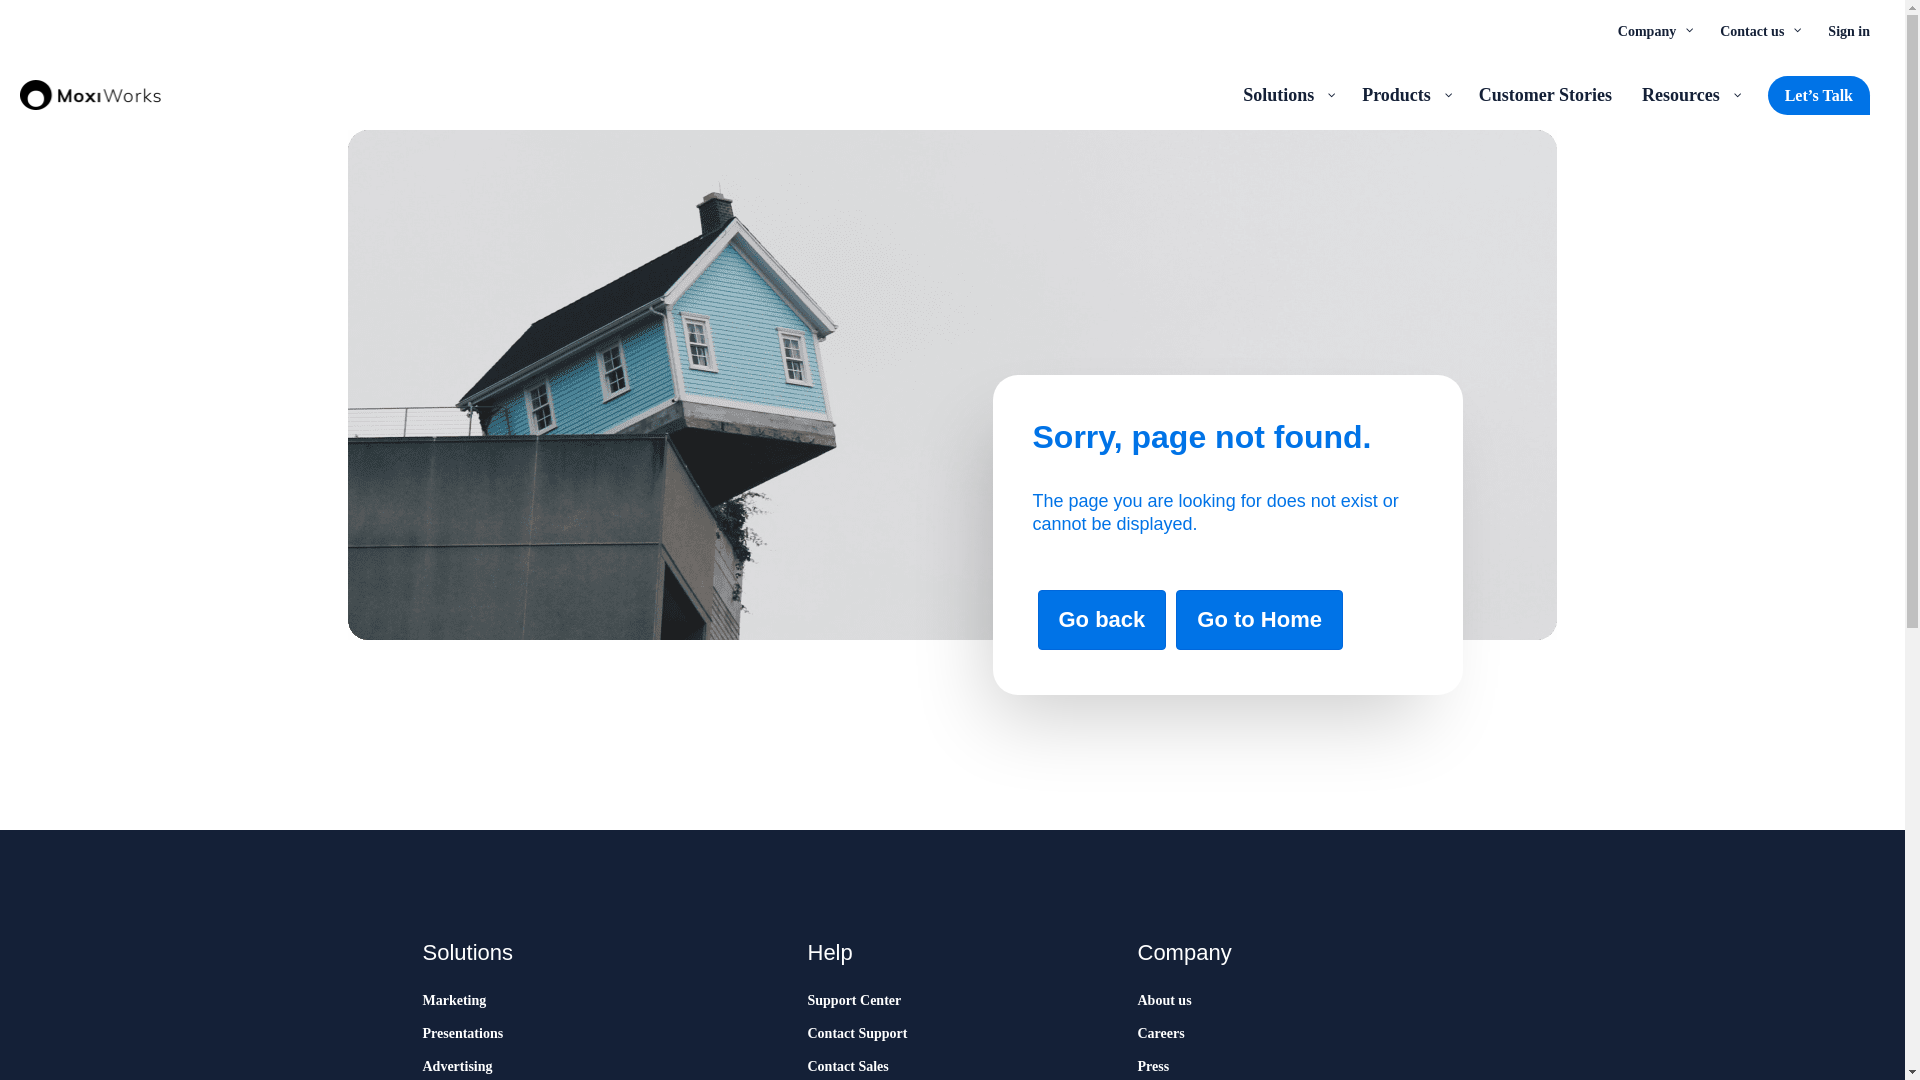 This screenshot has width=1920, height=1080. I want to click on Products, so click(1405, 94).